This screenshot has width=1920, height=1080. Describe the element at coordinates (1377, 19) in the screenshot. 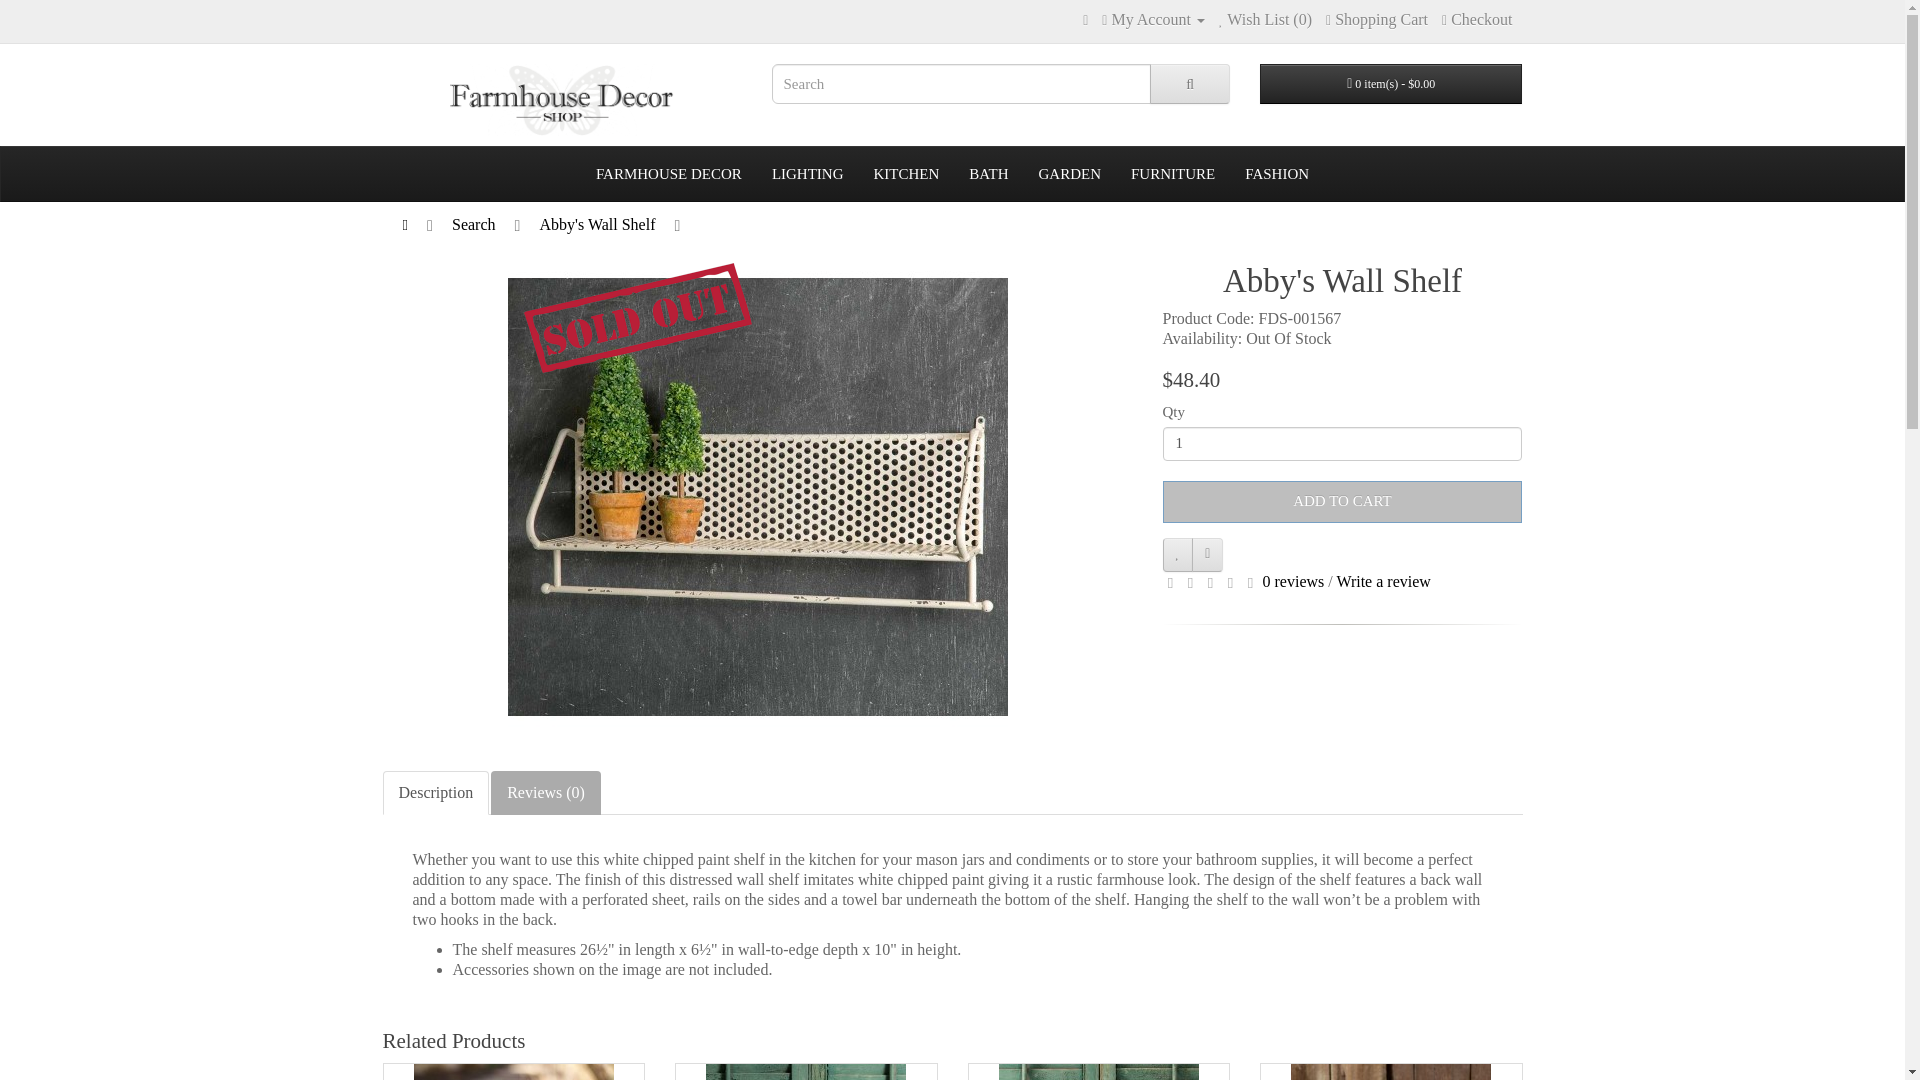

I see `Shopping Cart` at that location.